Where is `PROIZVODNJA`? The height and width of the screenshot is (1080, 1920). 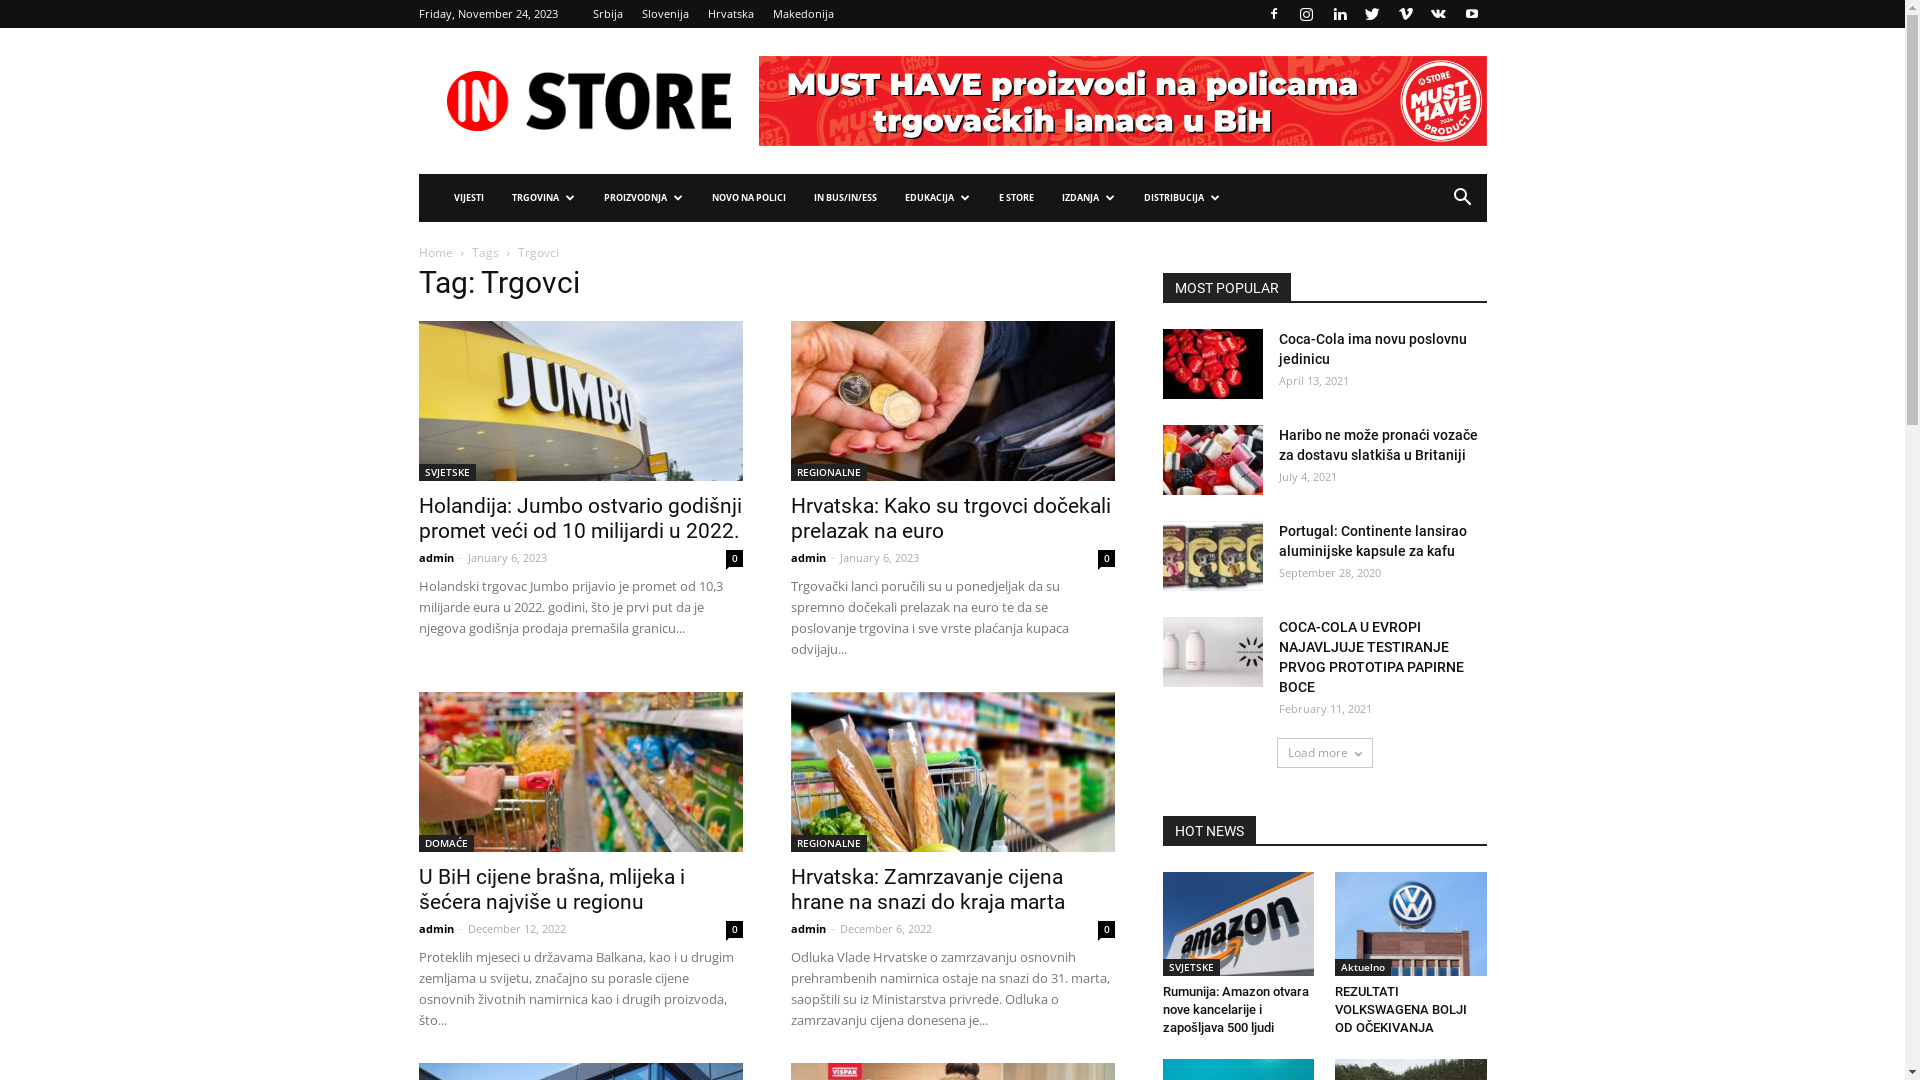 PROIZVODNJA is located at coordinates (644, 198).